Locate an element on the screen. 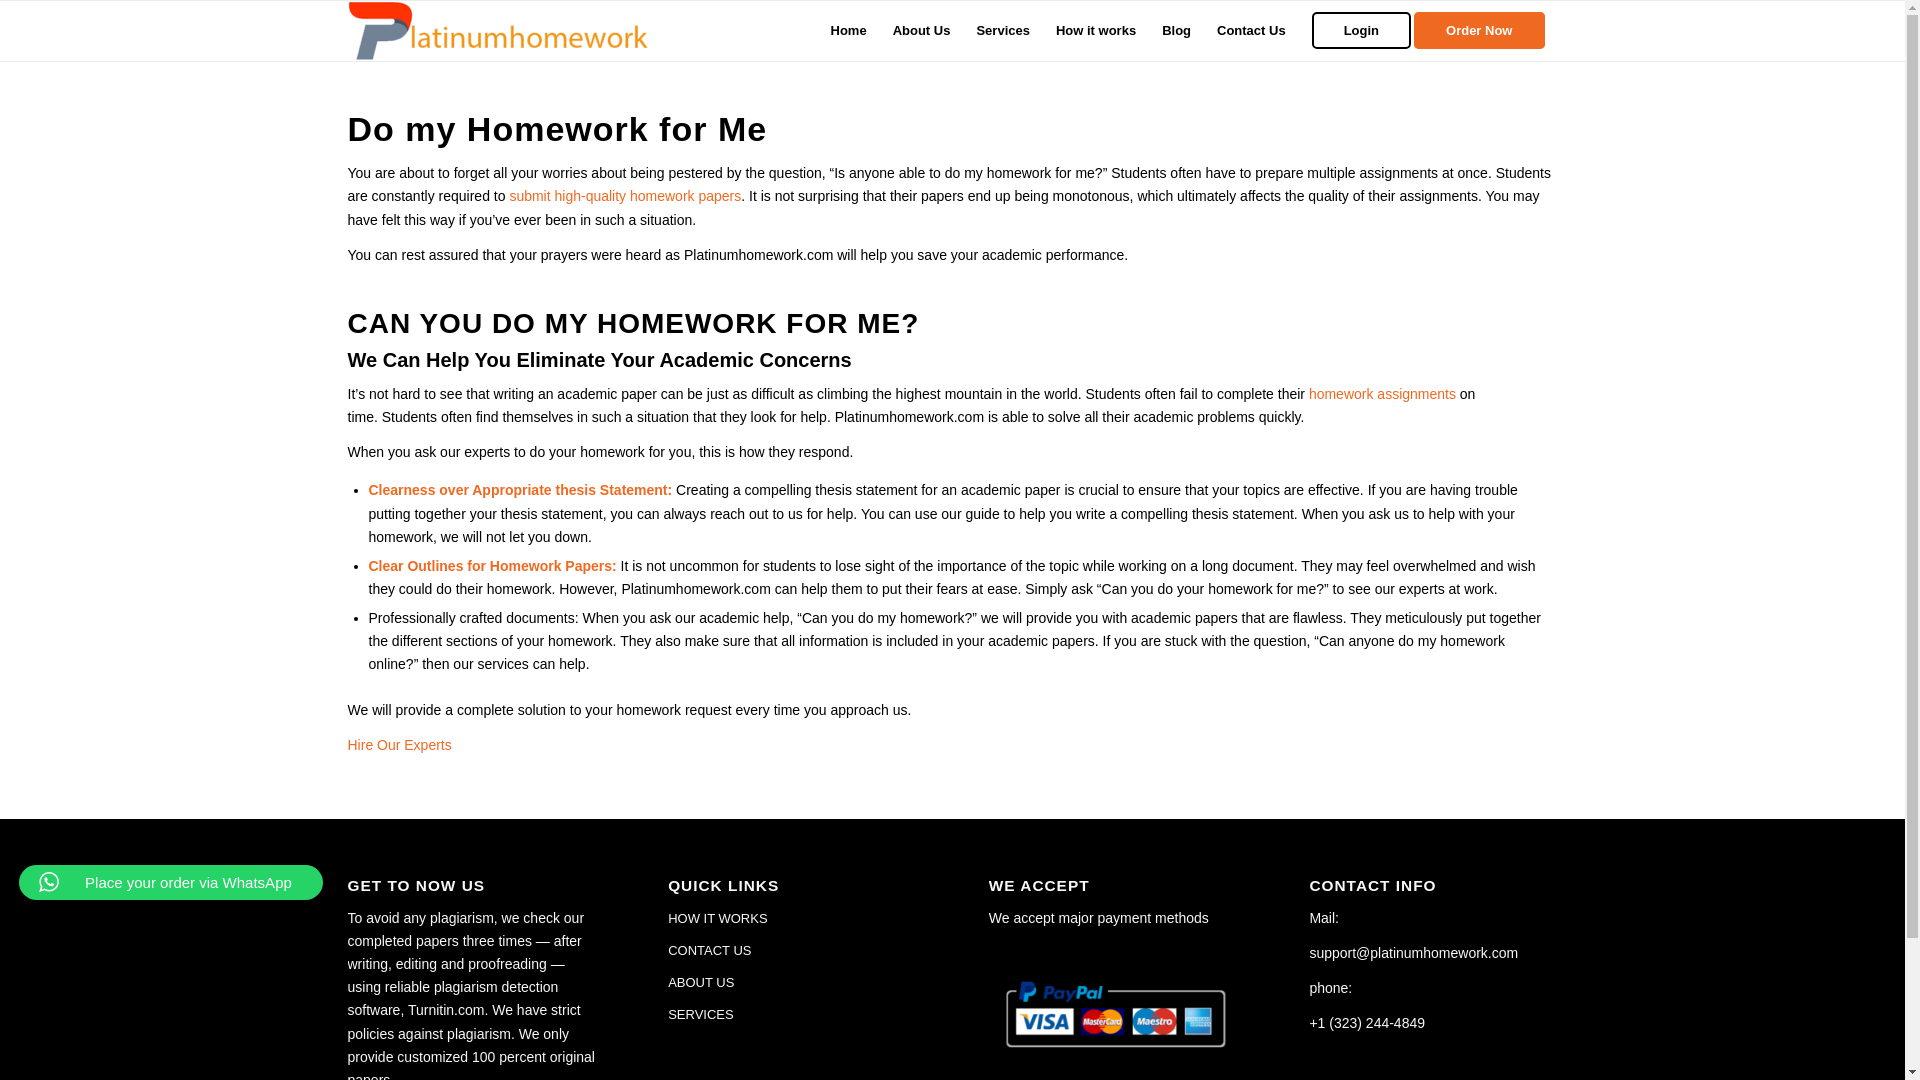  CONTACT US is located at coordinates (792, 950).